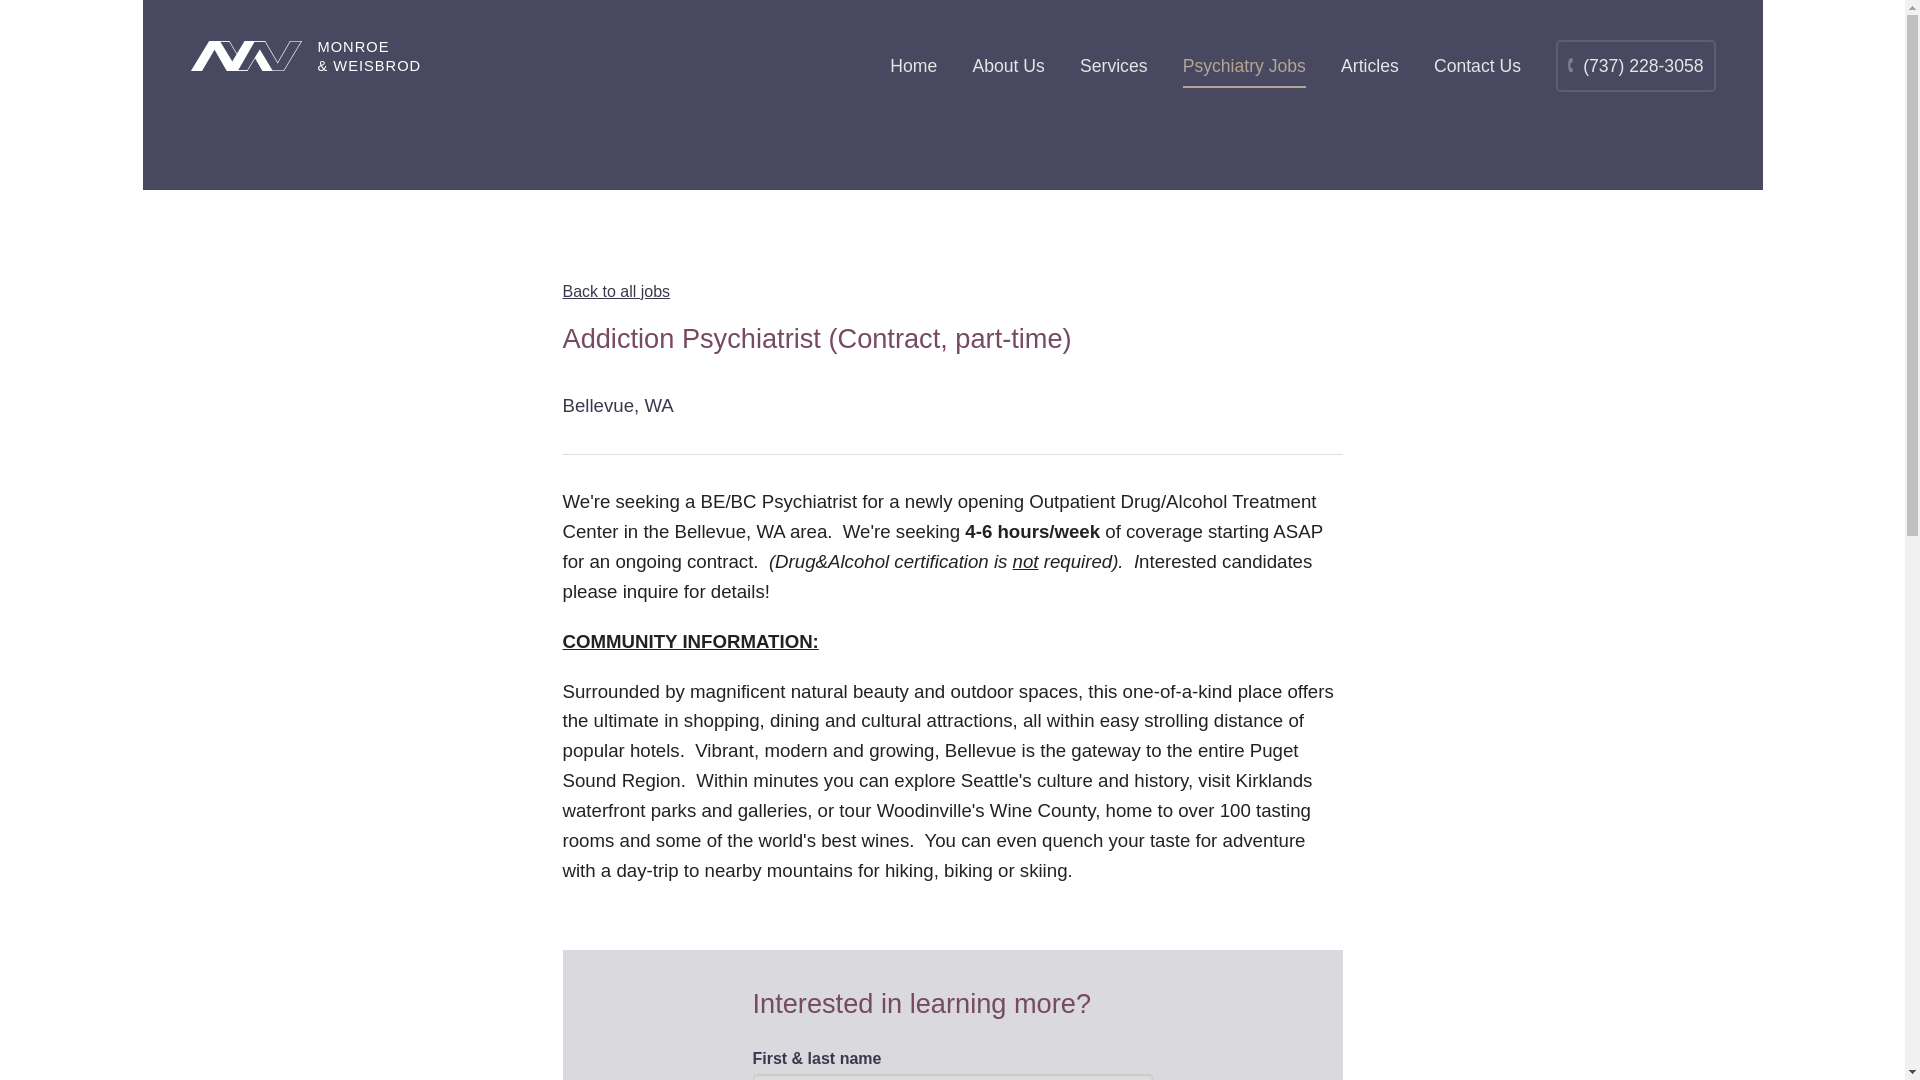  Describe the element at coordinates (1370, 68) in the screenshot. I see `Articles` at that location.